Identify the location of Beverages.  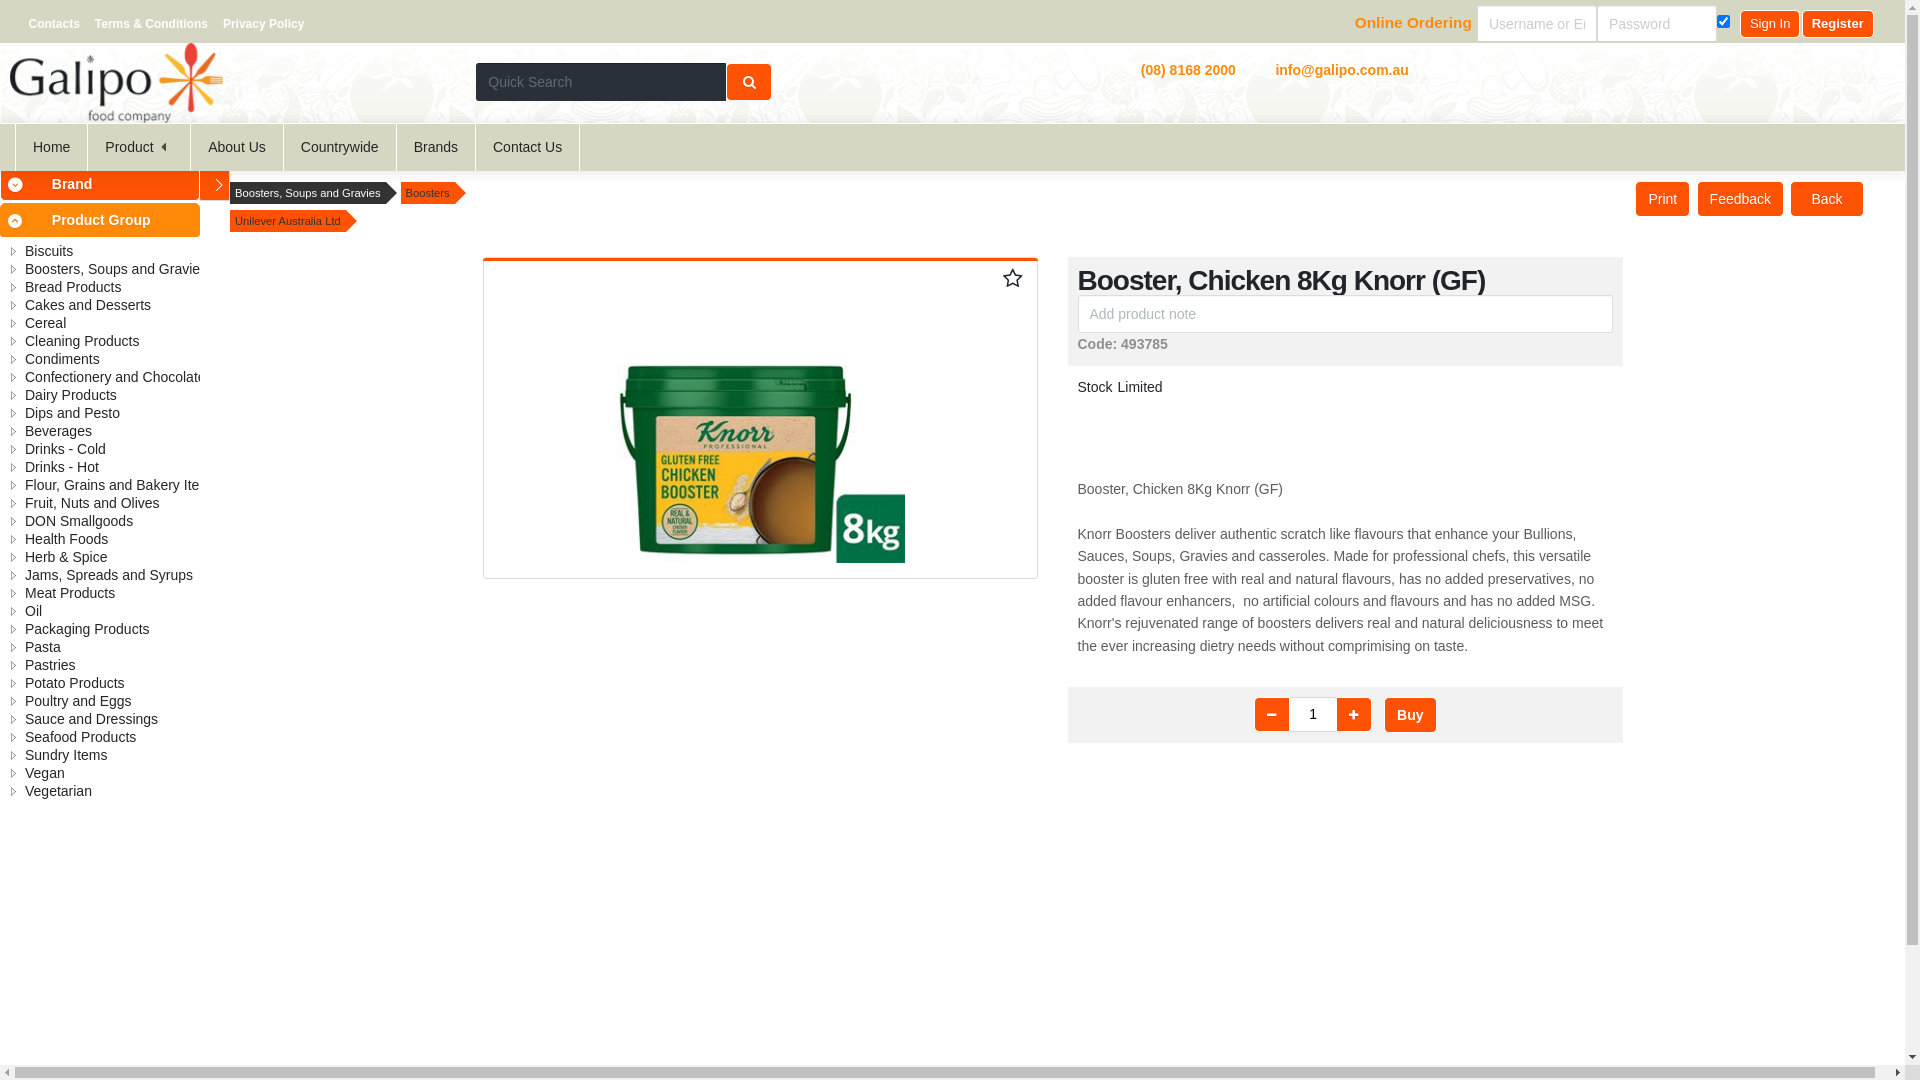
(58, 431).